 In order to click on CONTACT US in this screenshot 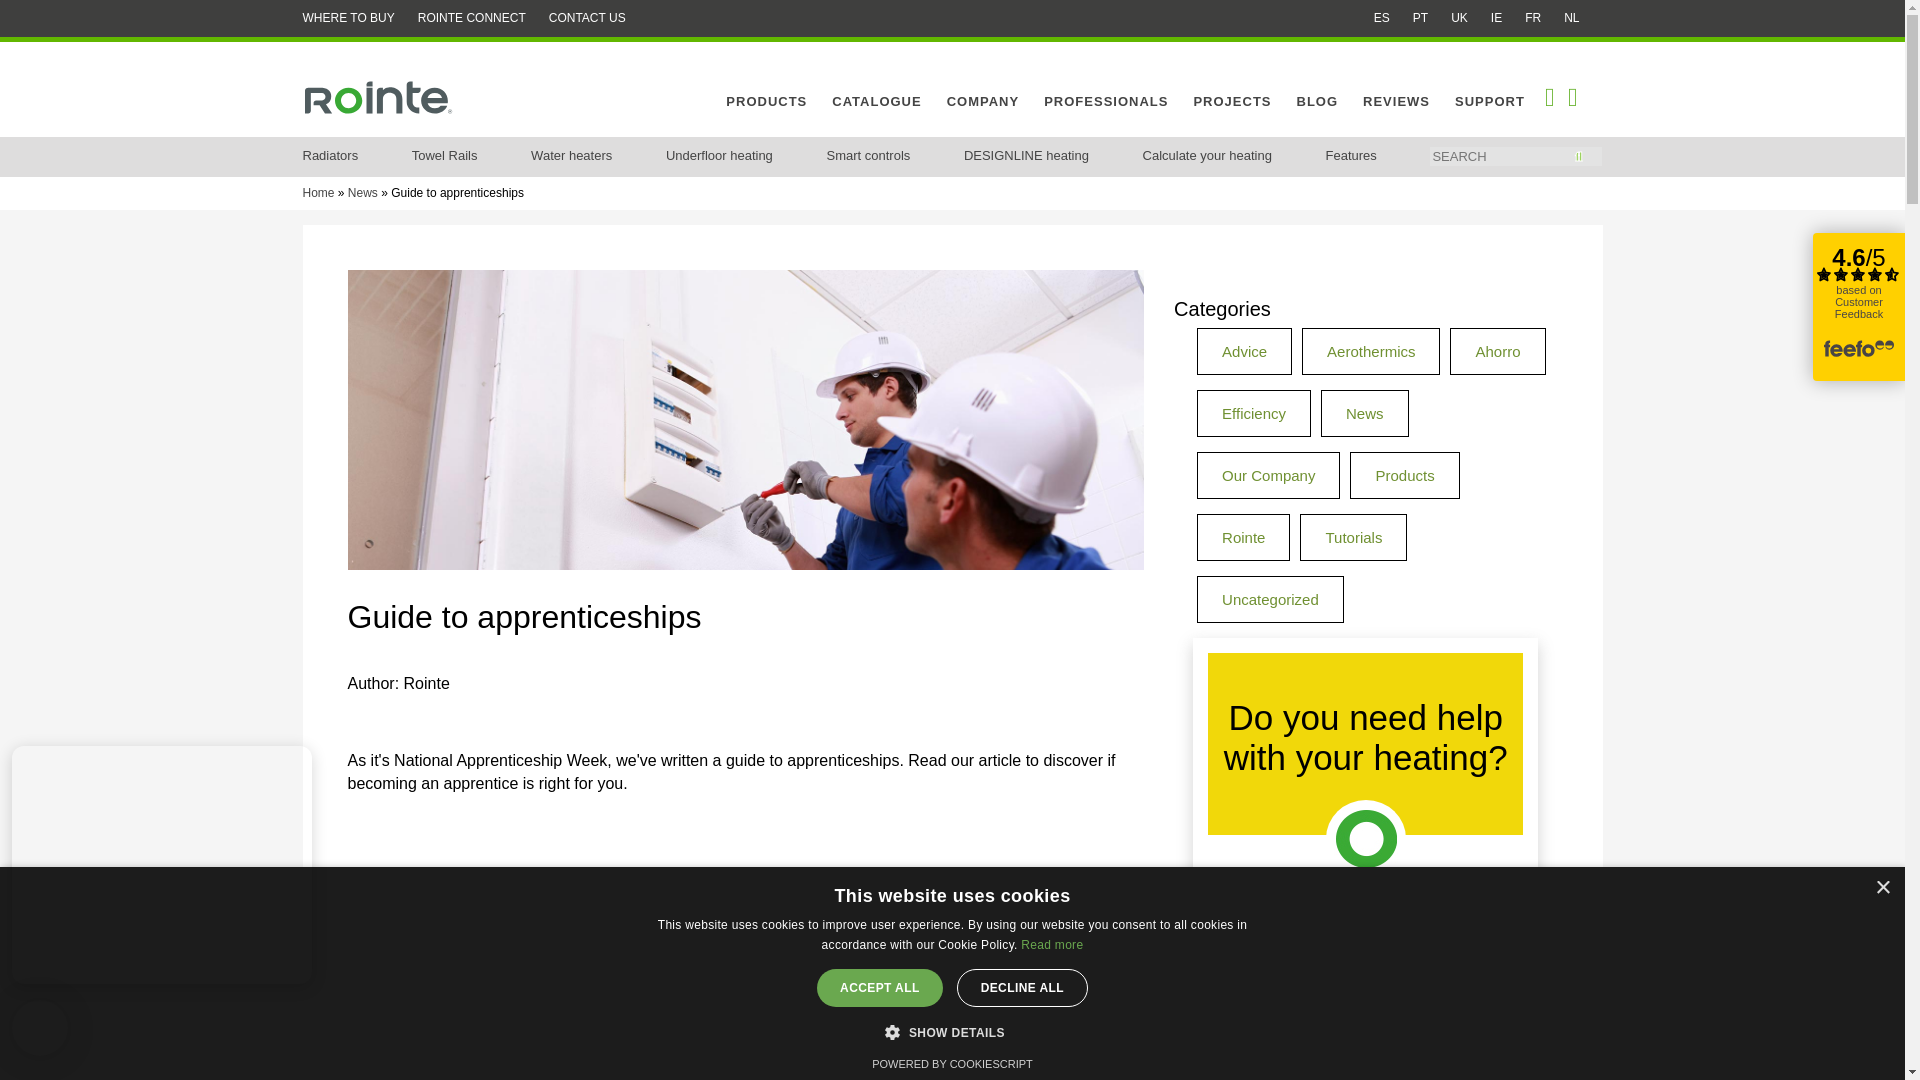, I will do `click(587, 17)`.